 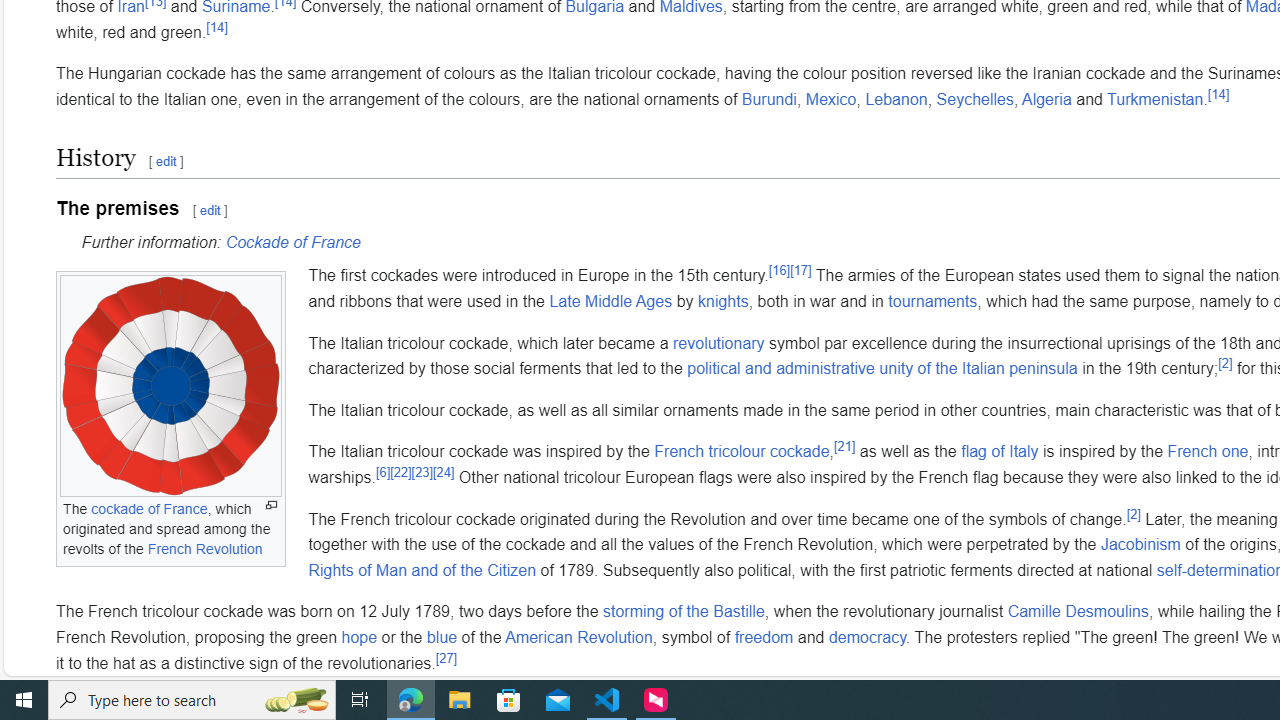 What do you see at coordinates (800, 270) in the screenshot?
I see `[17]` at bounding box center [800, 270].